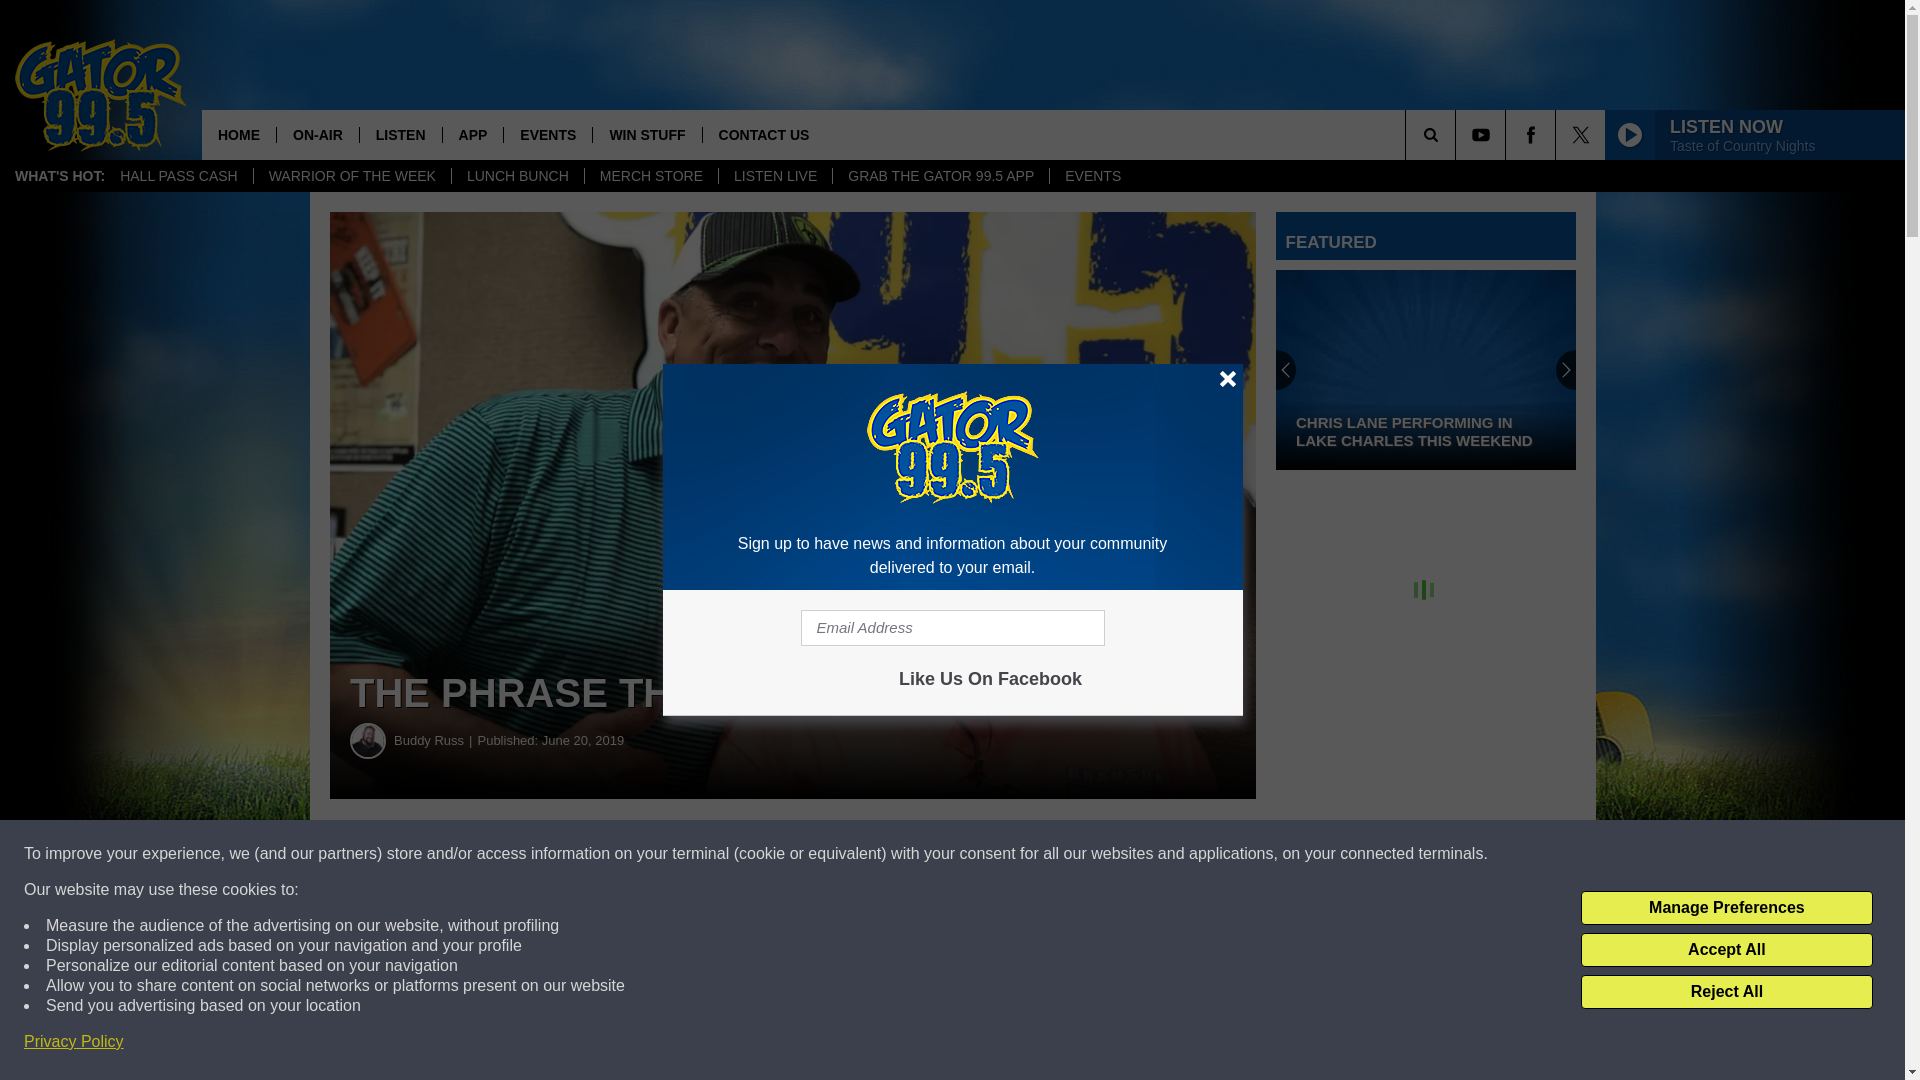 The height and width of the screenshot is (1080, 1920). What do you see at coordinates (1726, 992) in the screenshot?
I see `Reject All` at bounding box center [1726, 992].